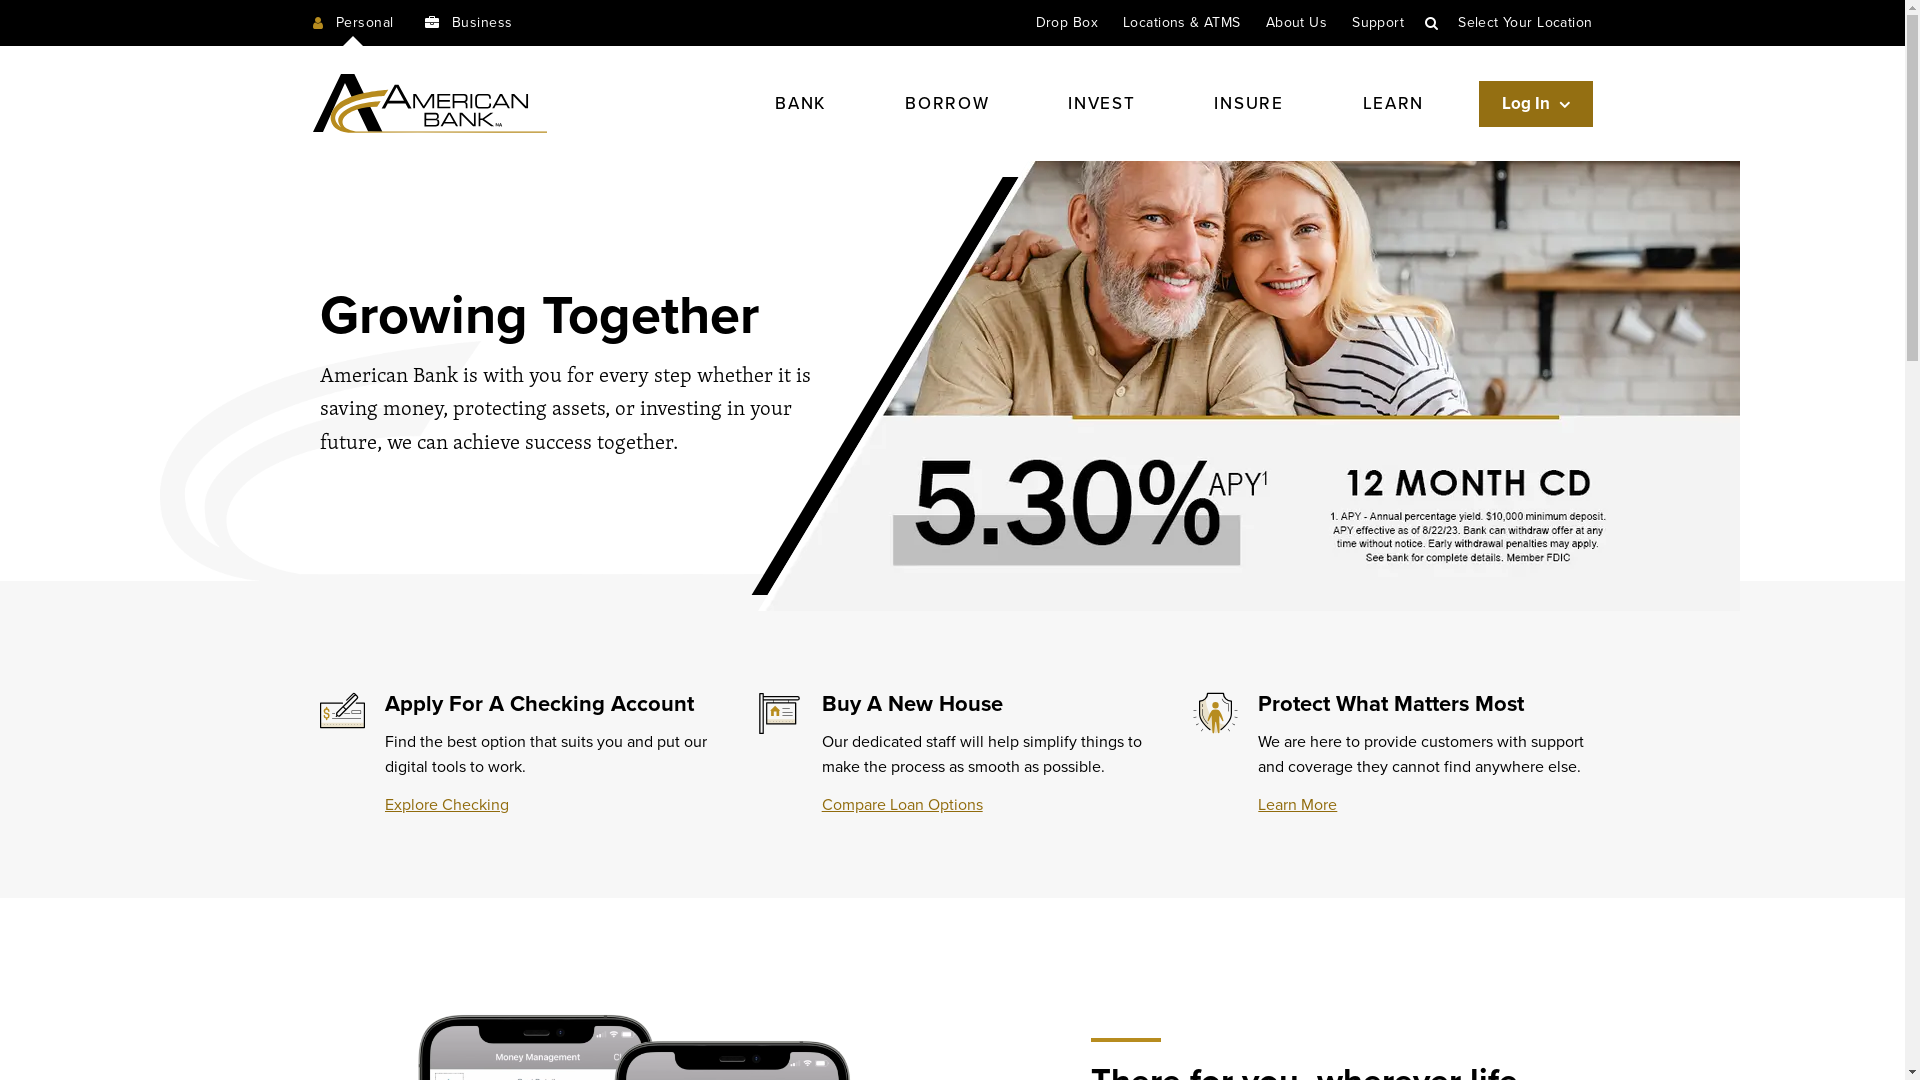 This screenshot has height=1080, width=1920. What do you see at coordinates (1248, 104) in the screenshot?
I see `INSURE` at bounding box center [1248, 104].